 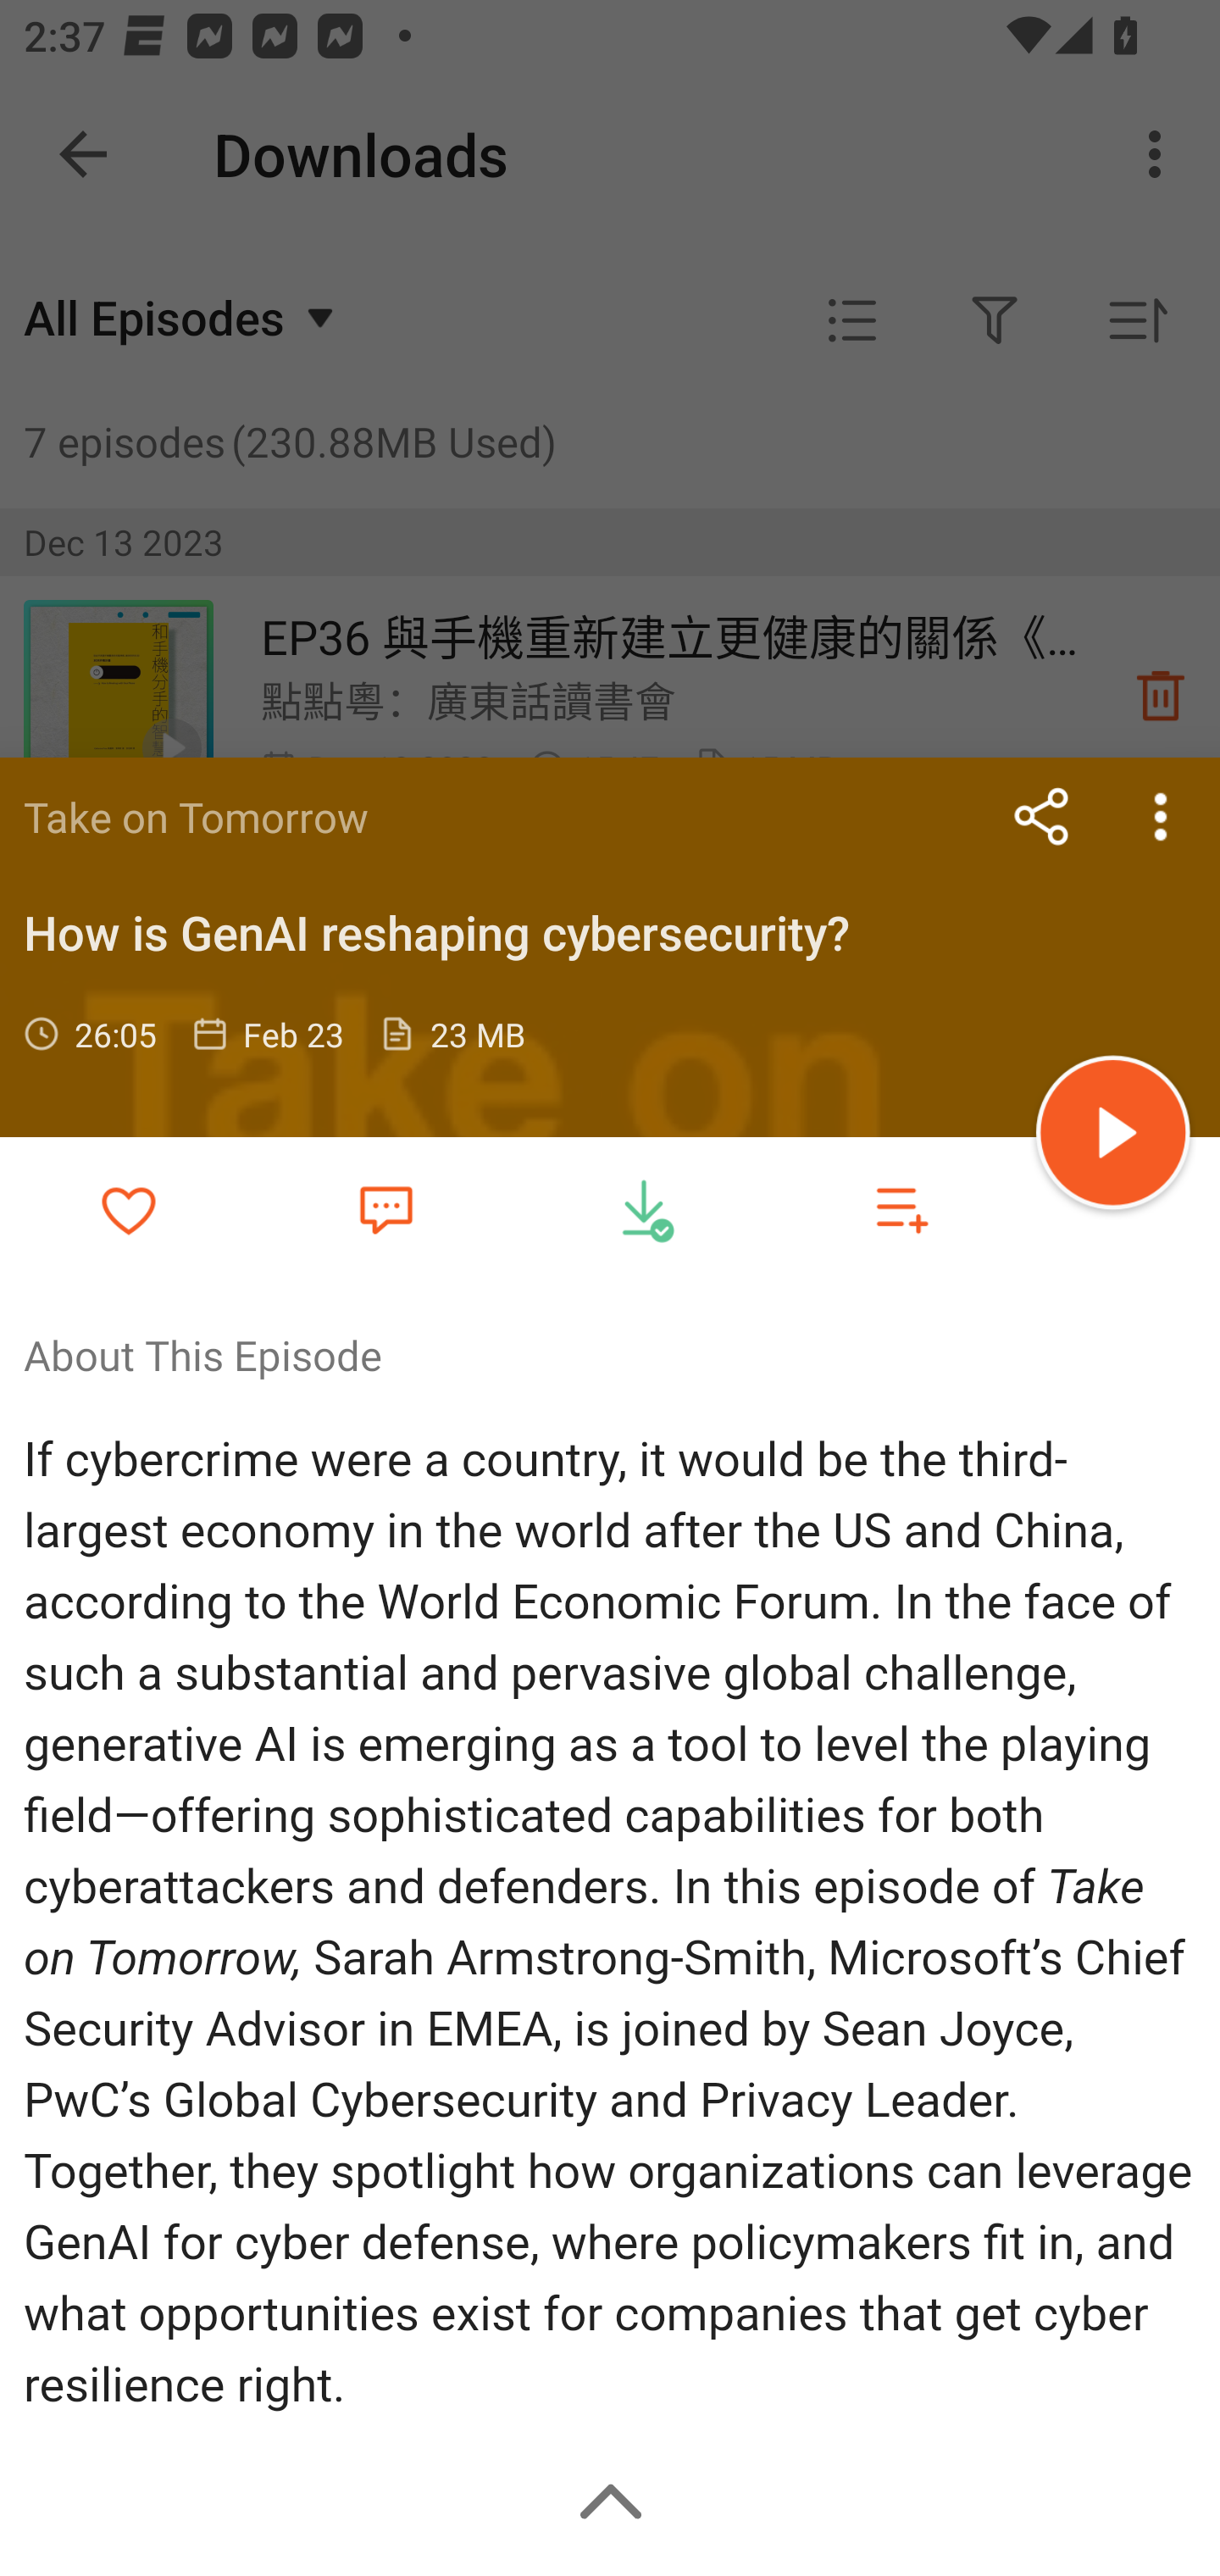 I want to click on Play, so click(x=1113, y=1137).